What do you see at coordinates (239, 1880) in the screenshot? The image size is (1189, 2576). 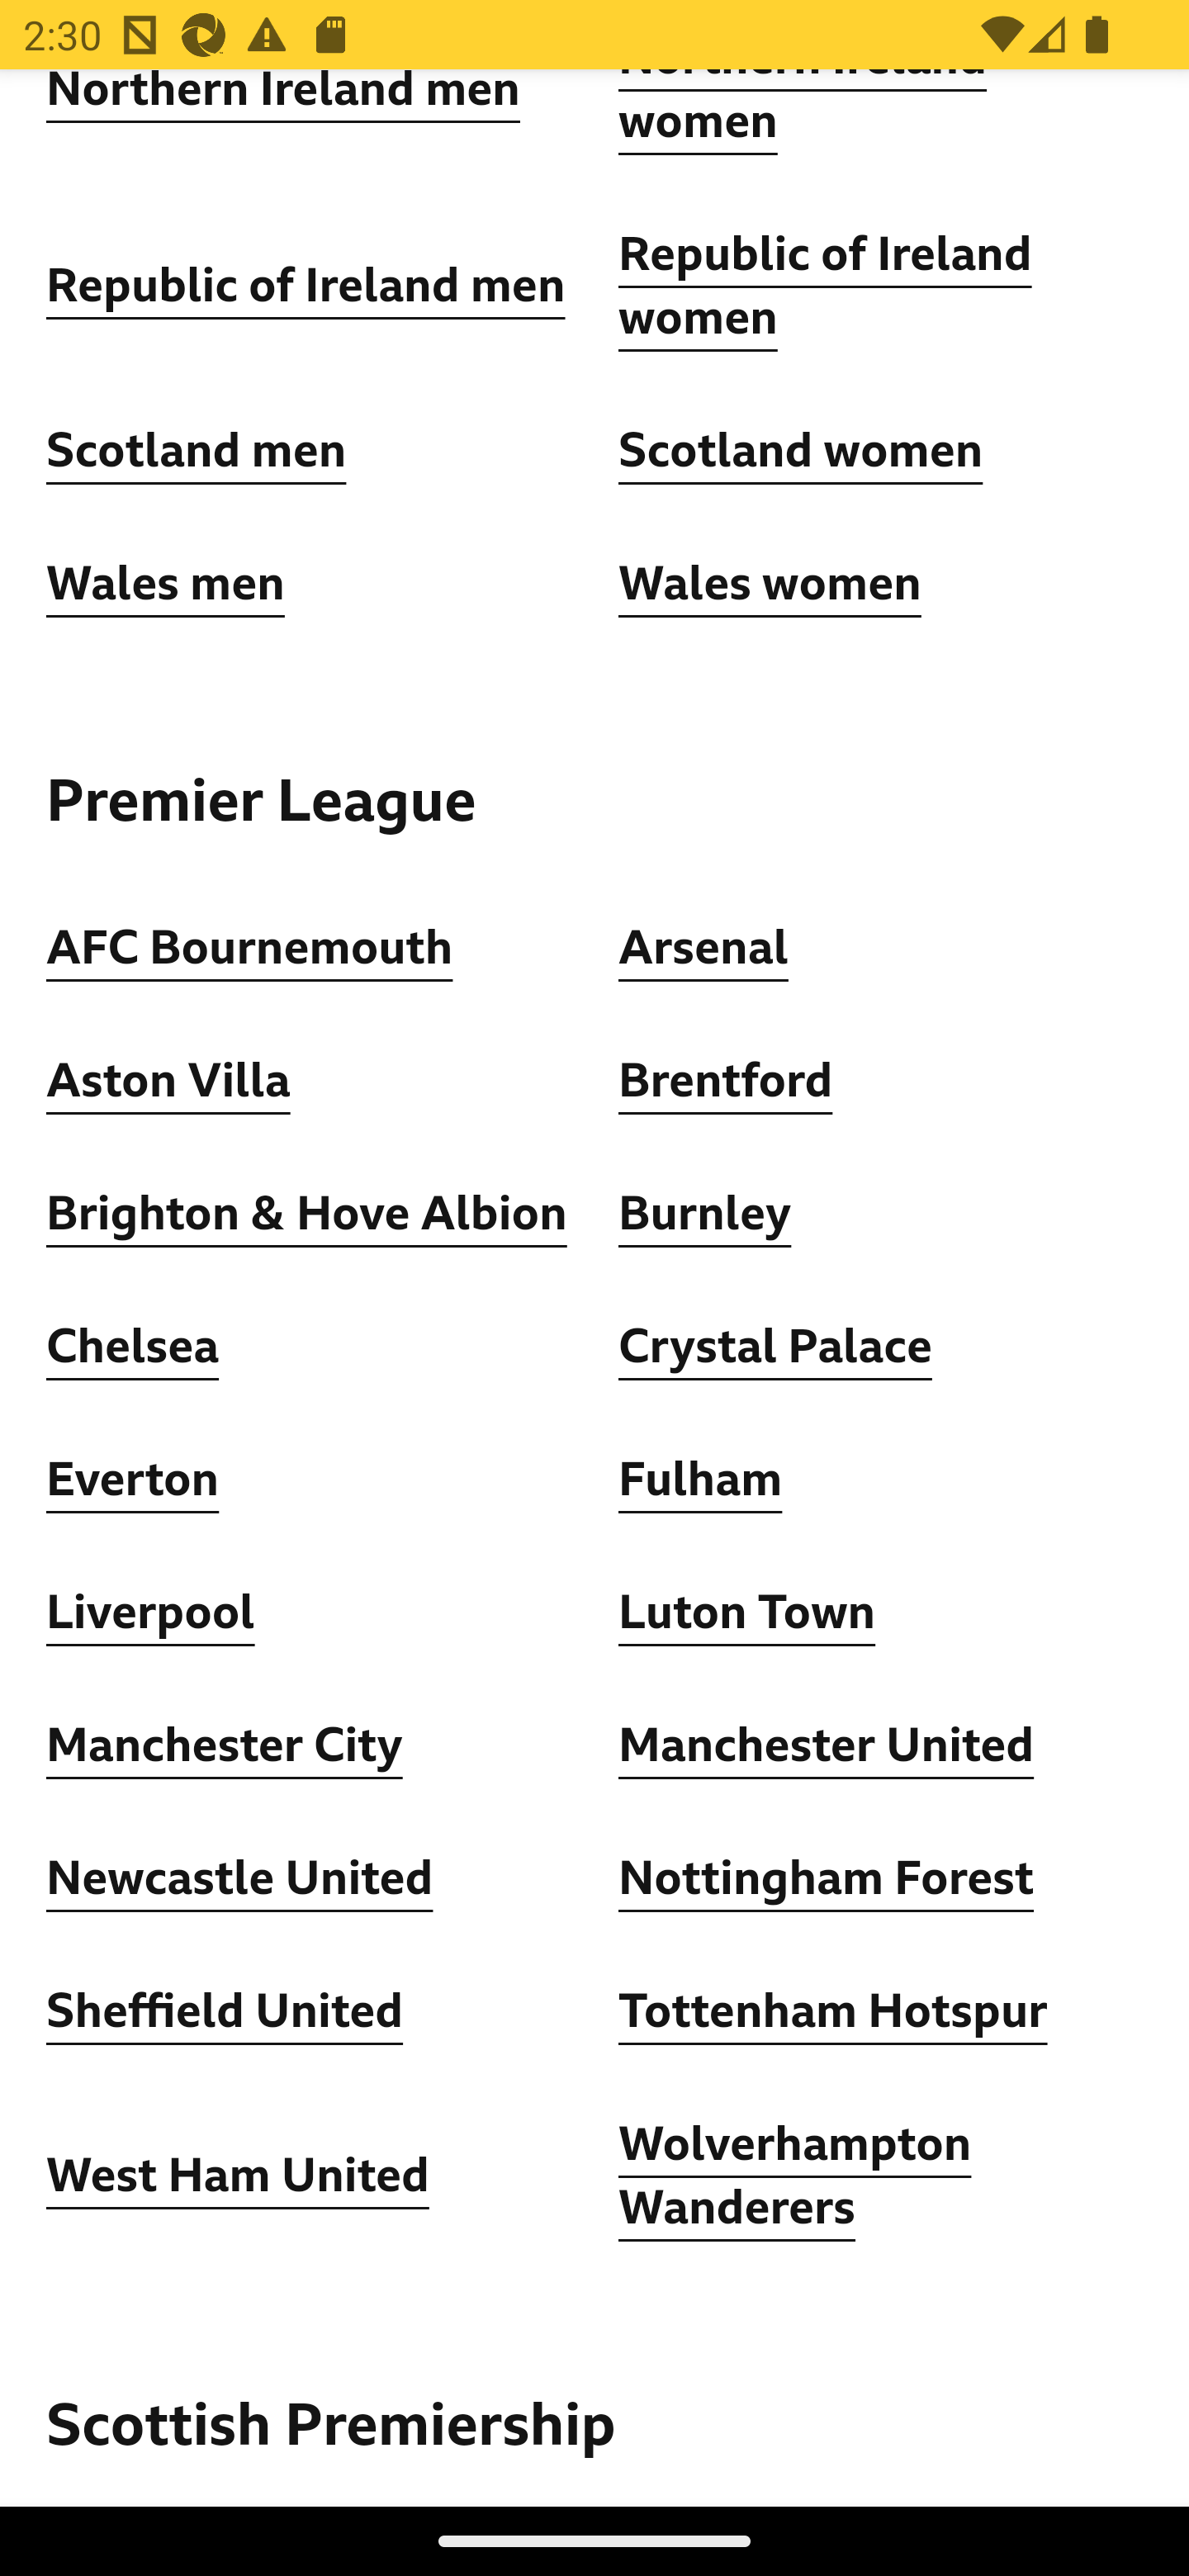 I see `Newcastle United` at bounding box center [239, 1880].